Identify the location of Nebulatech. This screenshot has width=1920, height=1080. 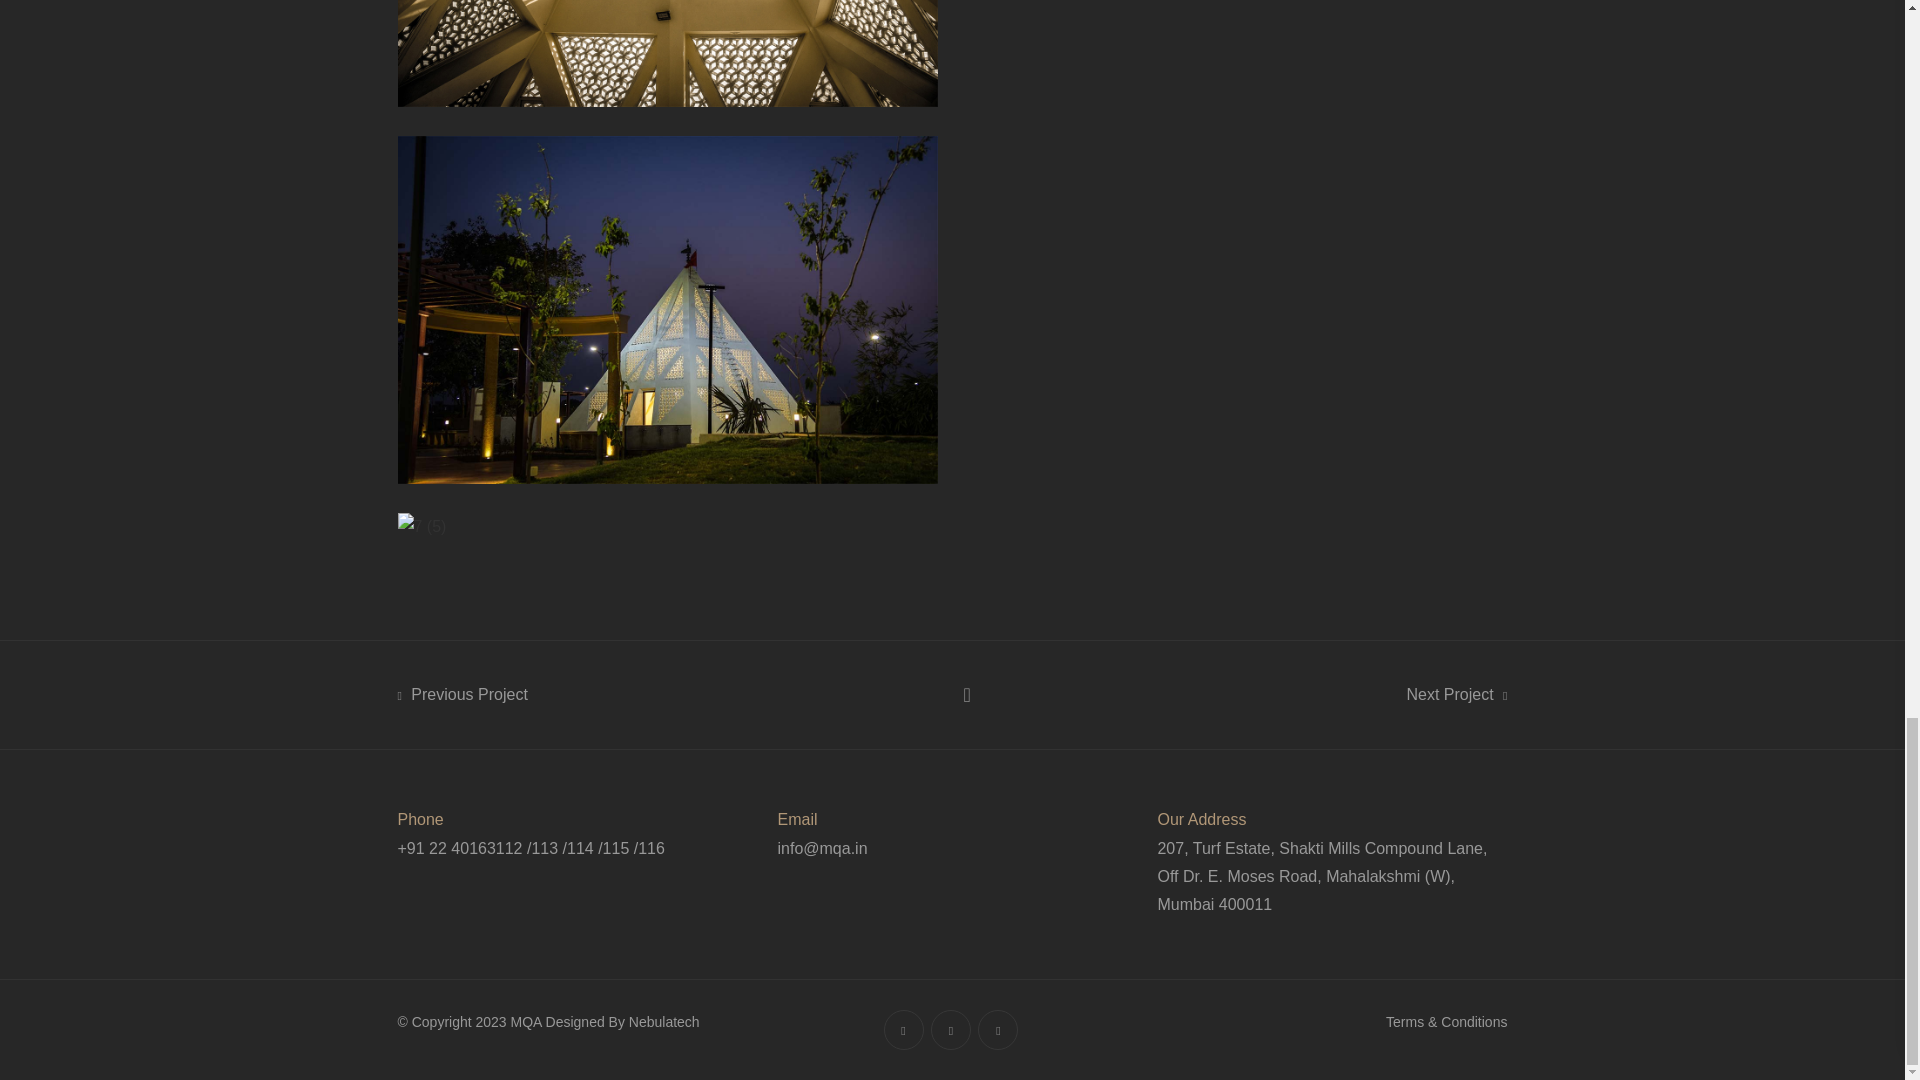
(664, 1022).